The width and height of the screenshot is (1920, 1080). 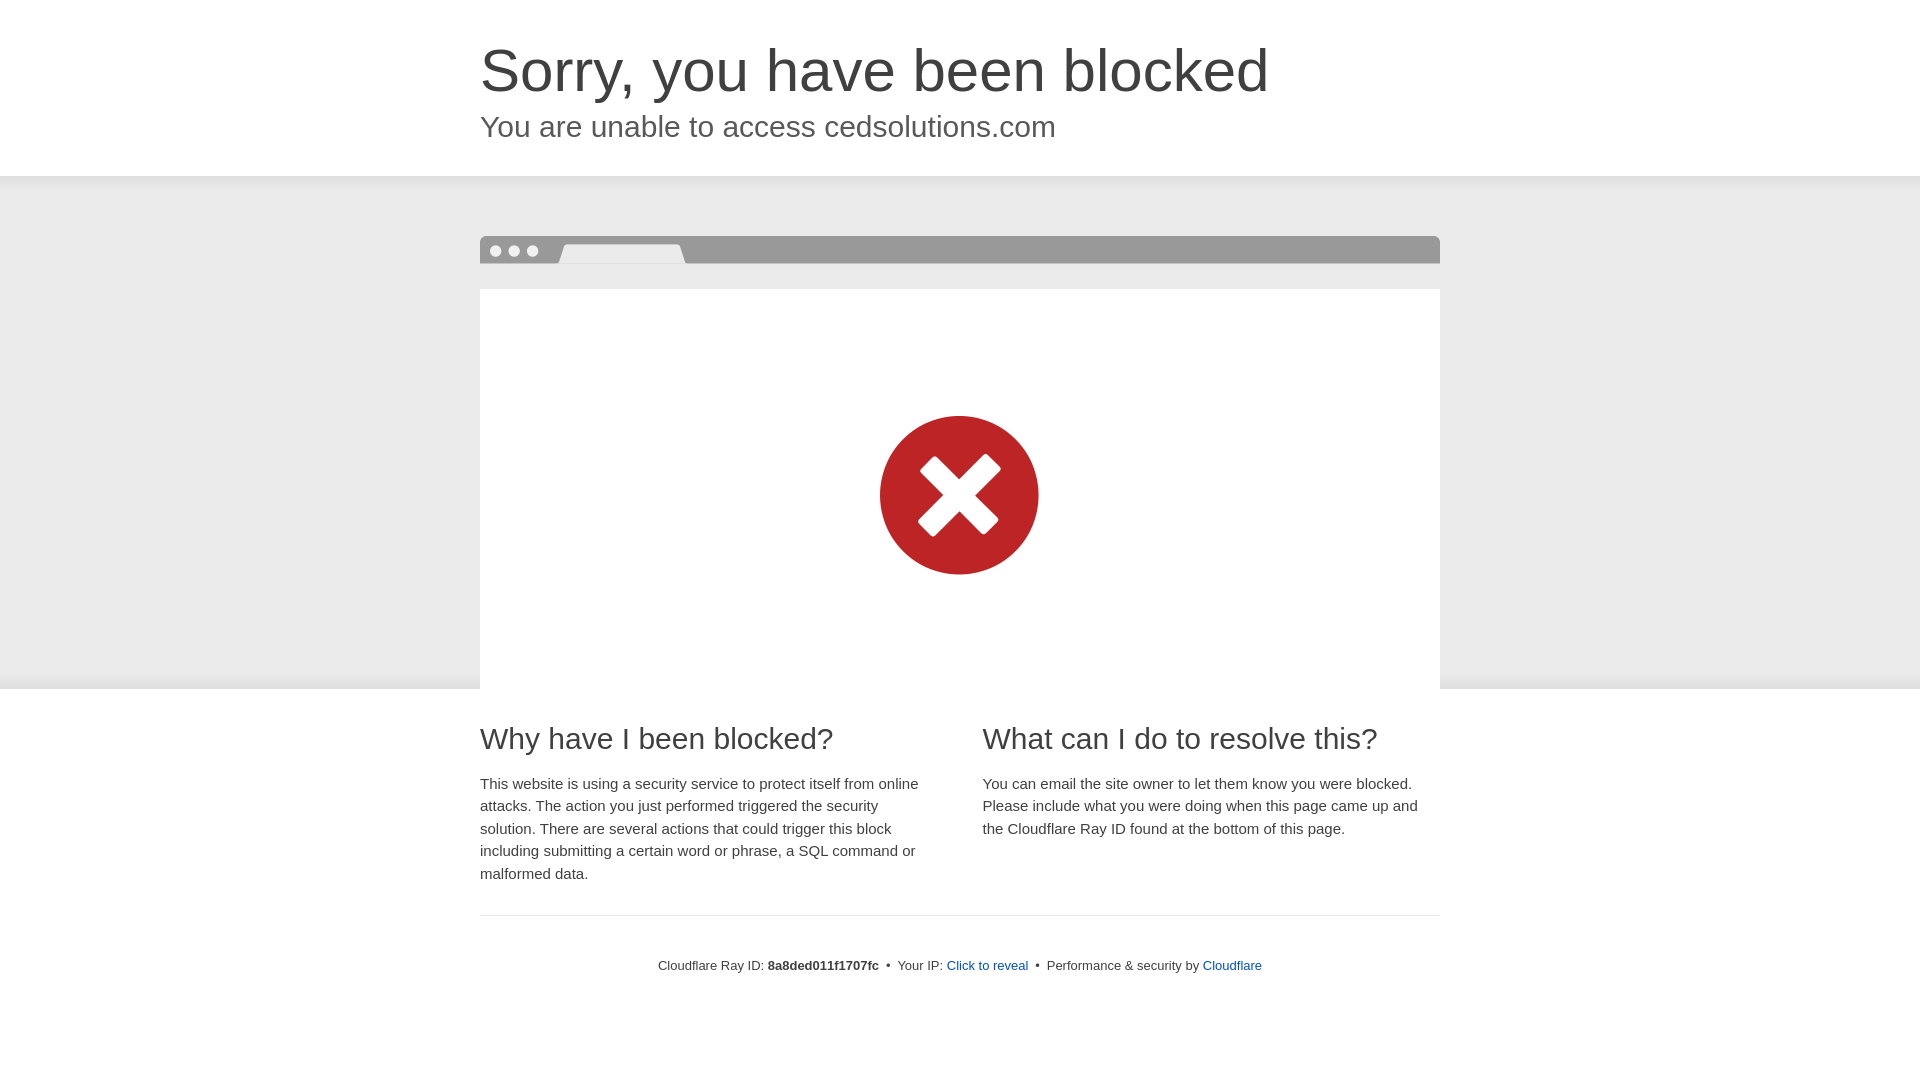 What do you see at coordinates (988, 966) in the screenshot?
I see `Click to reveal` at bounding box center [988, 966].